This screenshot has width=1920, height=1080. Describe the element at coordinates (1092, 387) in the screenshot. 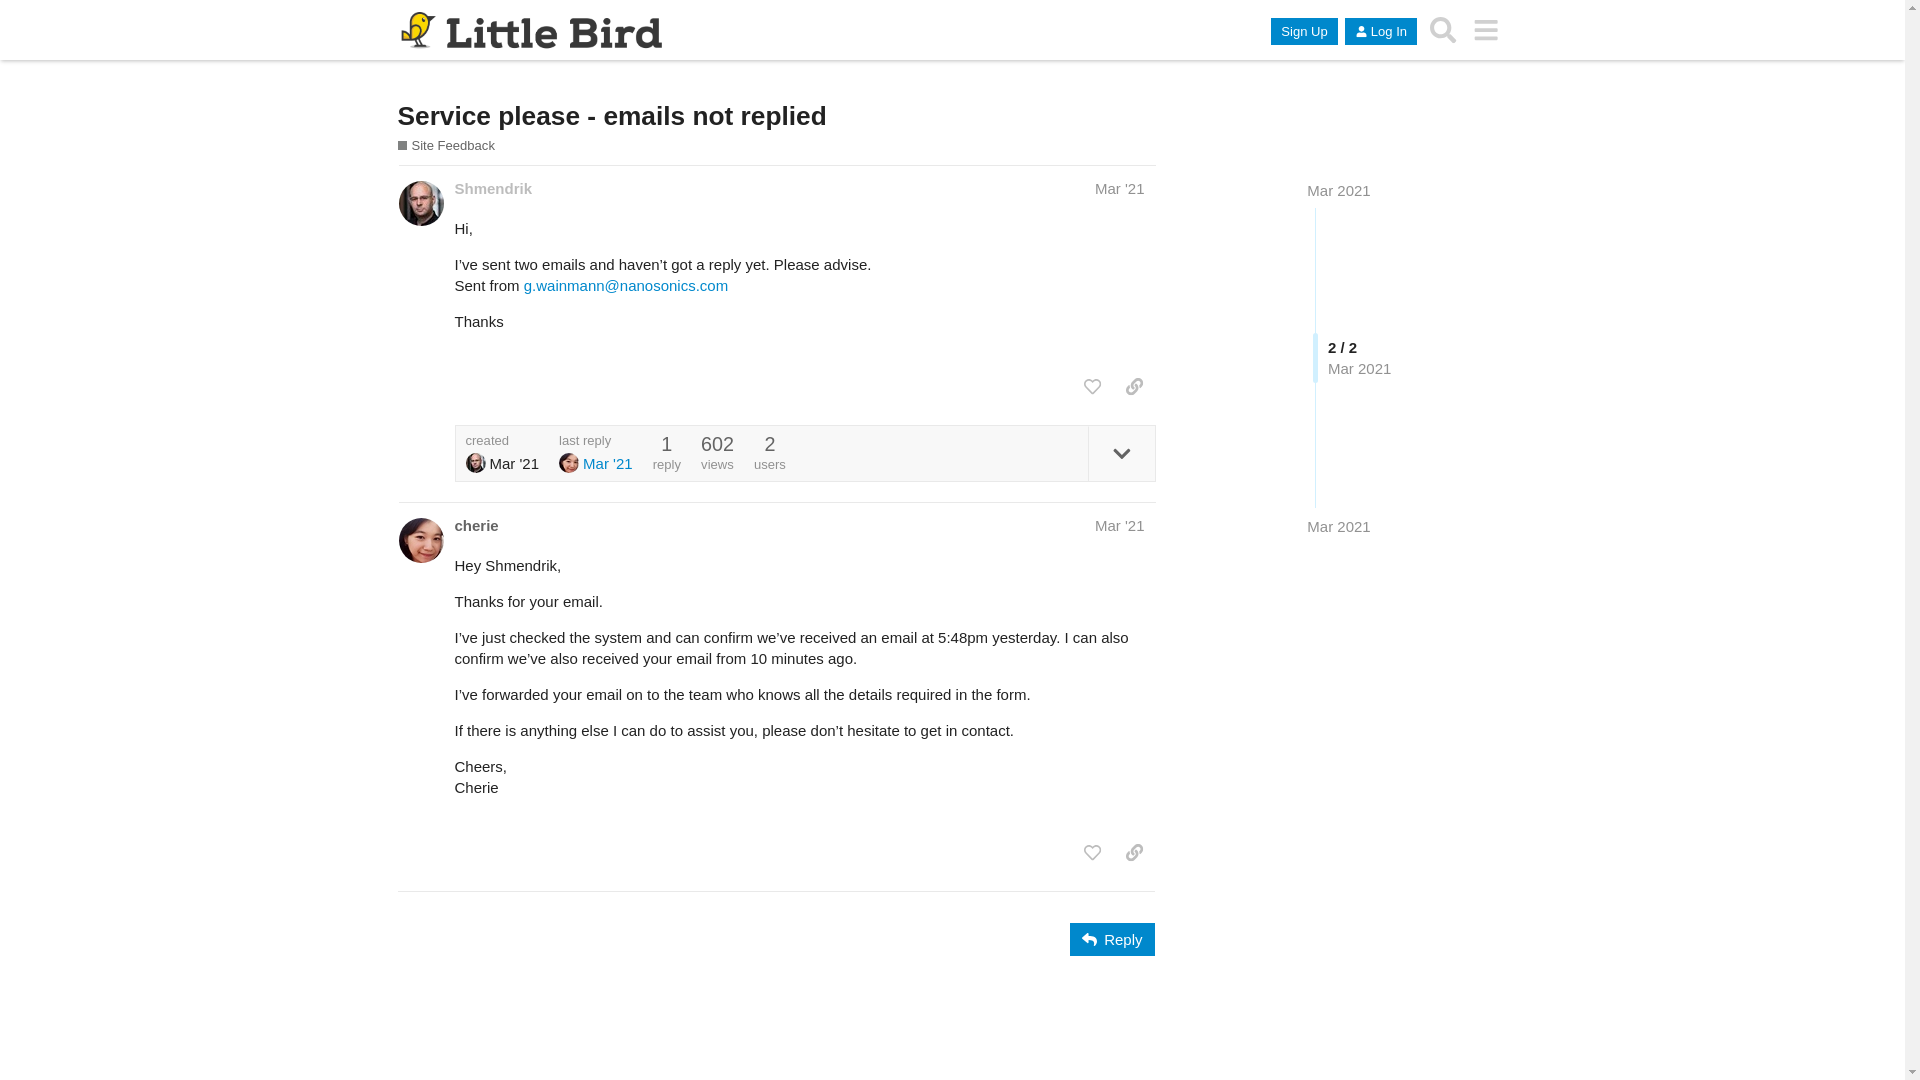

I see `like this post` at that location.